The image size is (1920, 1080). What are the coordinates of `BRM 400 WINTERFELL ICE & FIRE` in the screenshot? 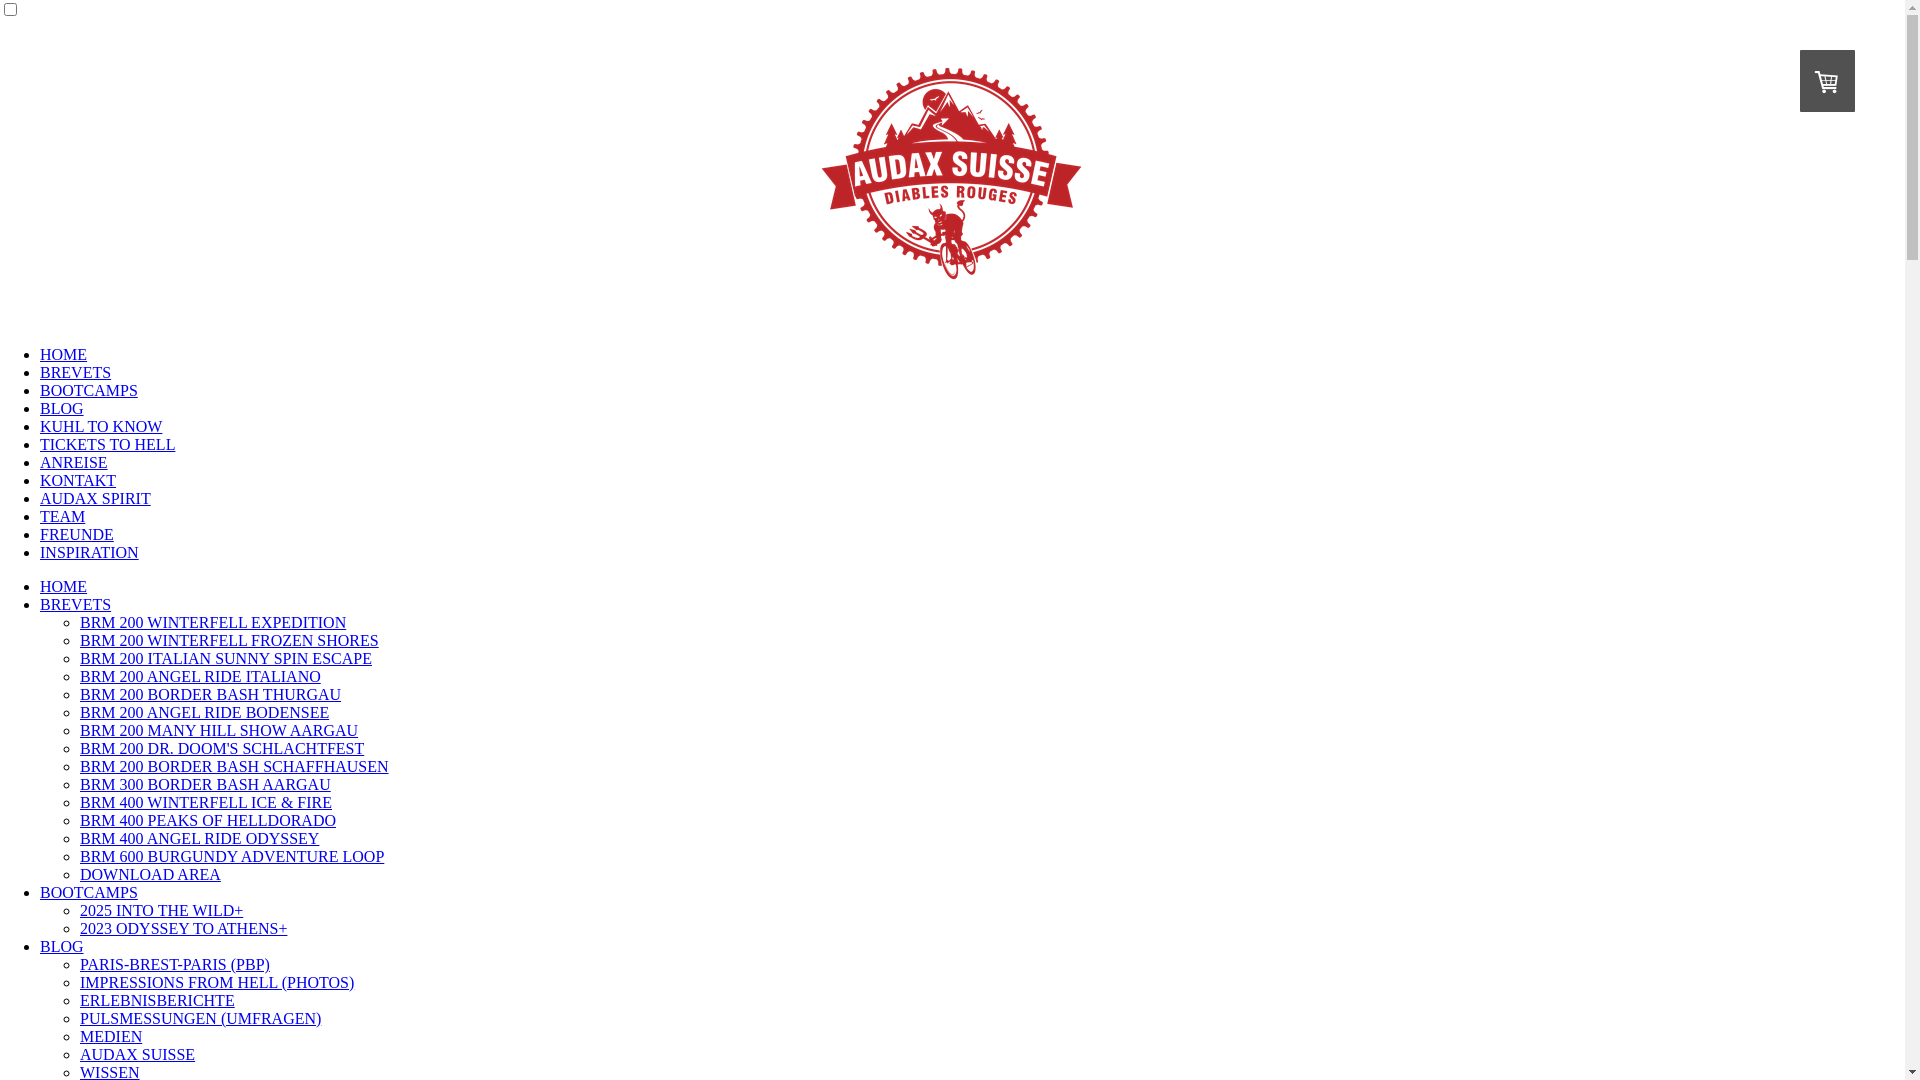 It's located at (206, 802).